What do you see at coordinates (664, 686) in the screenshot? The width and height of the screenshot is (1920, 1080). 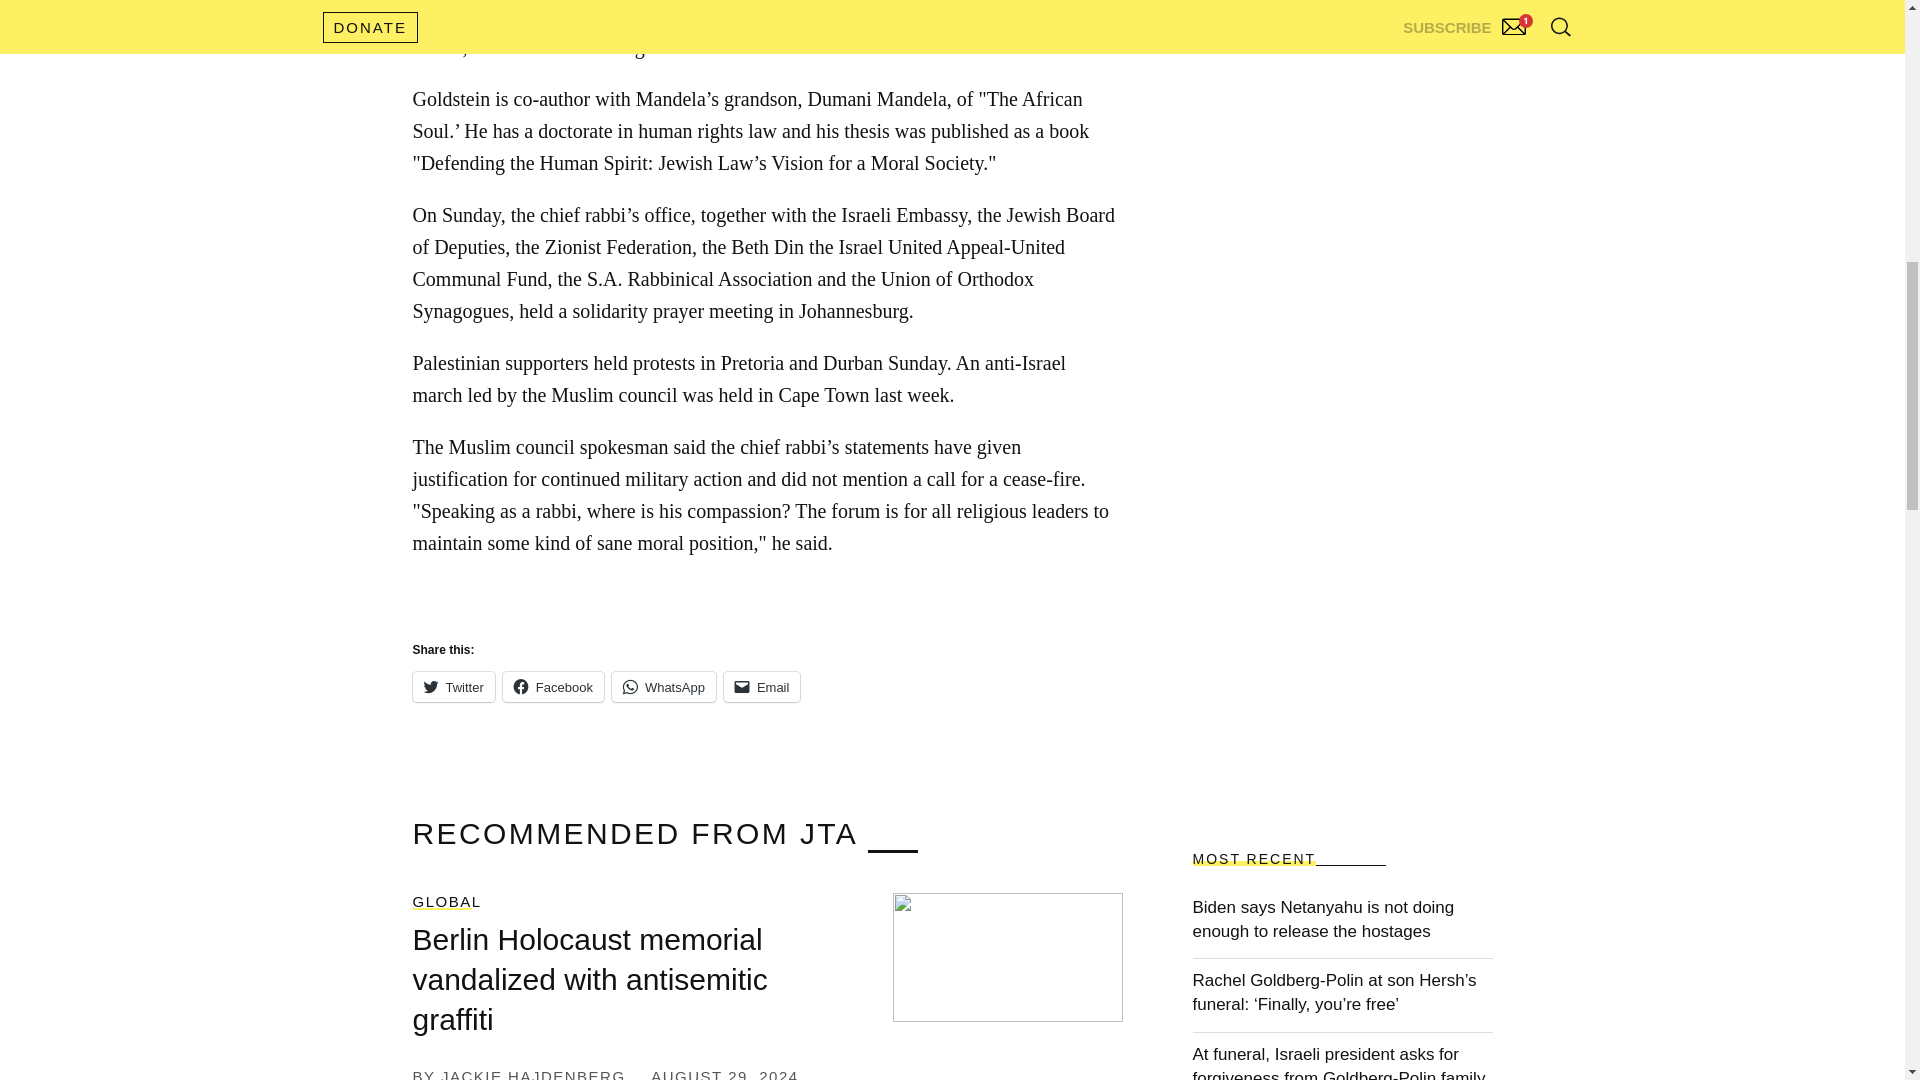 I see `Click to share on WhatsApp` at bounding box center [664, 686].